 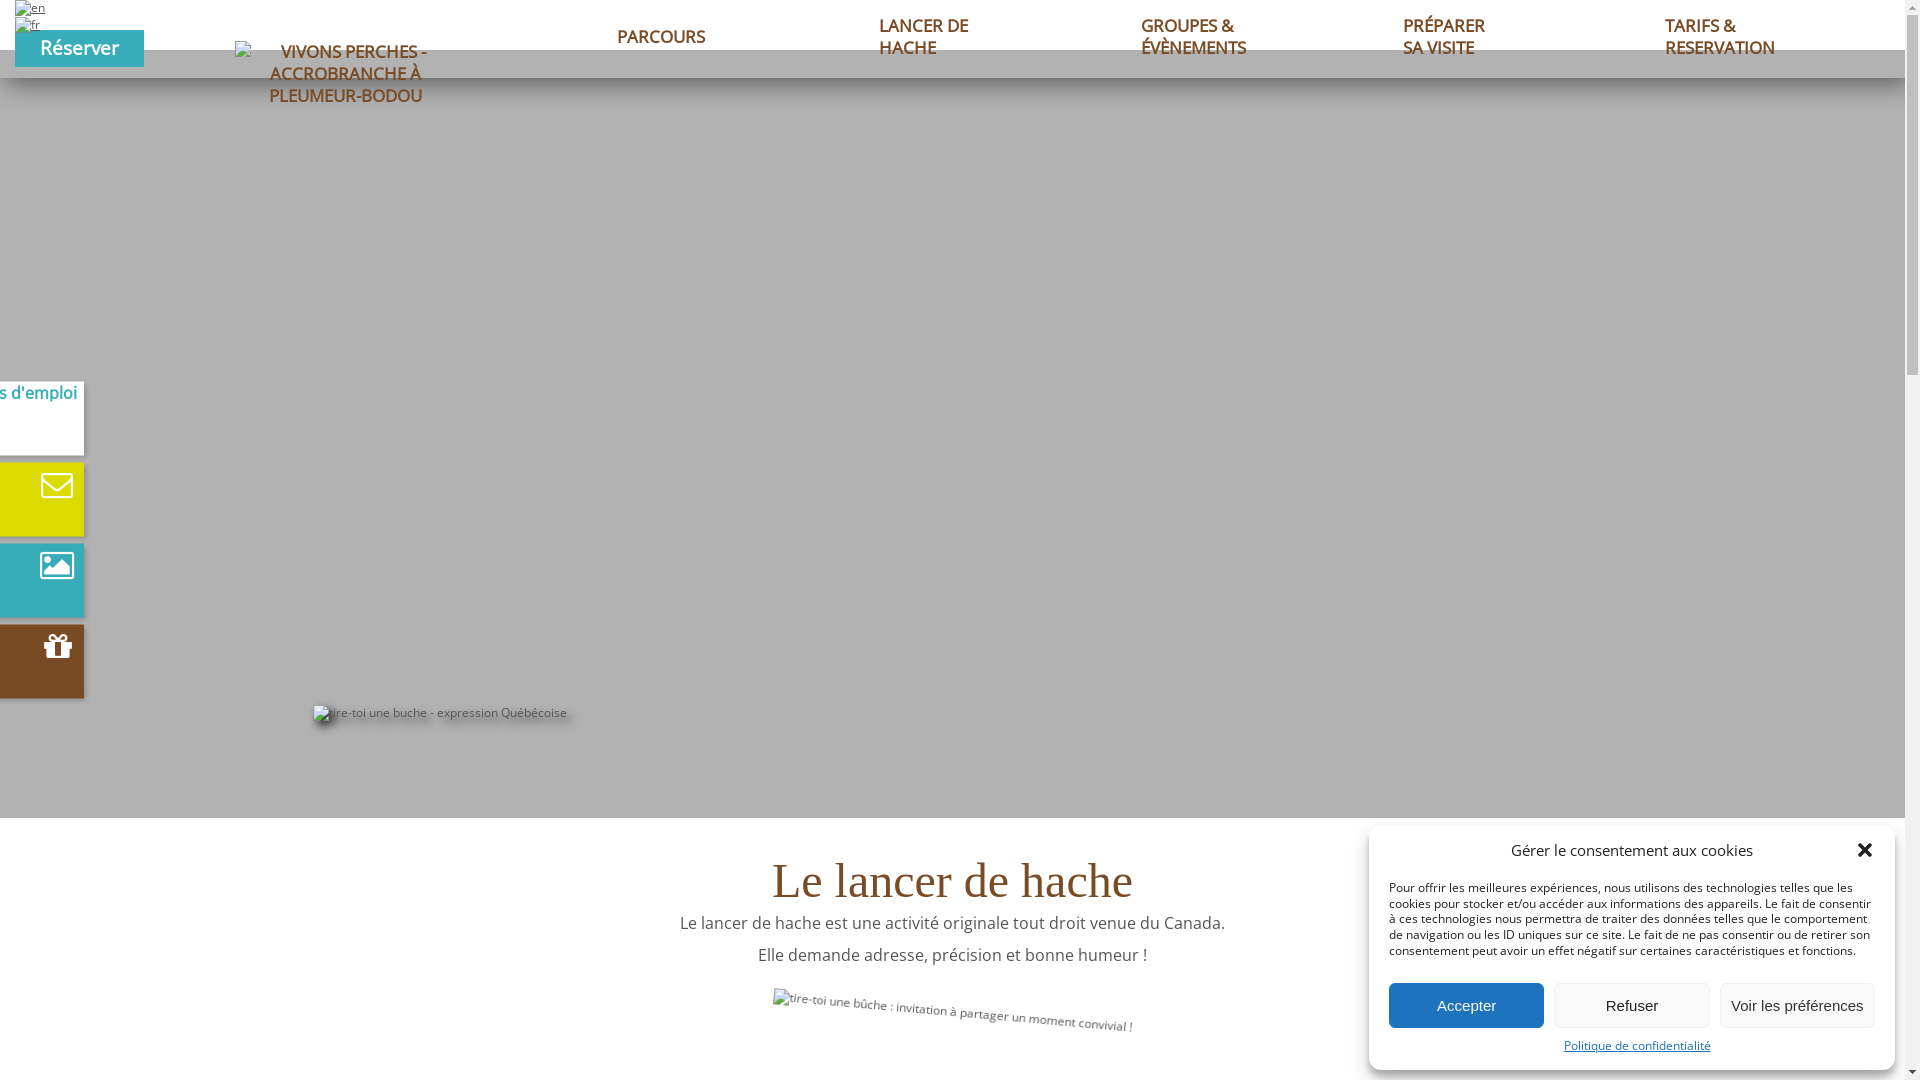 What do you see at coordinates (345, 96) in the screenshot?
I see `Accueil` at bounding box center [345, 96].